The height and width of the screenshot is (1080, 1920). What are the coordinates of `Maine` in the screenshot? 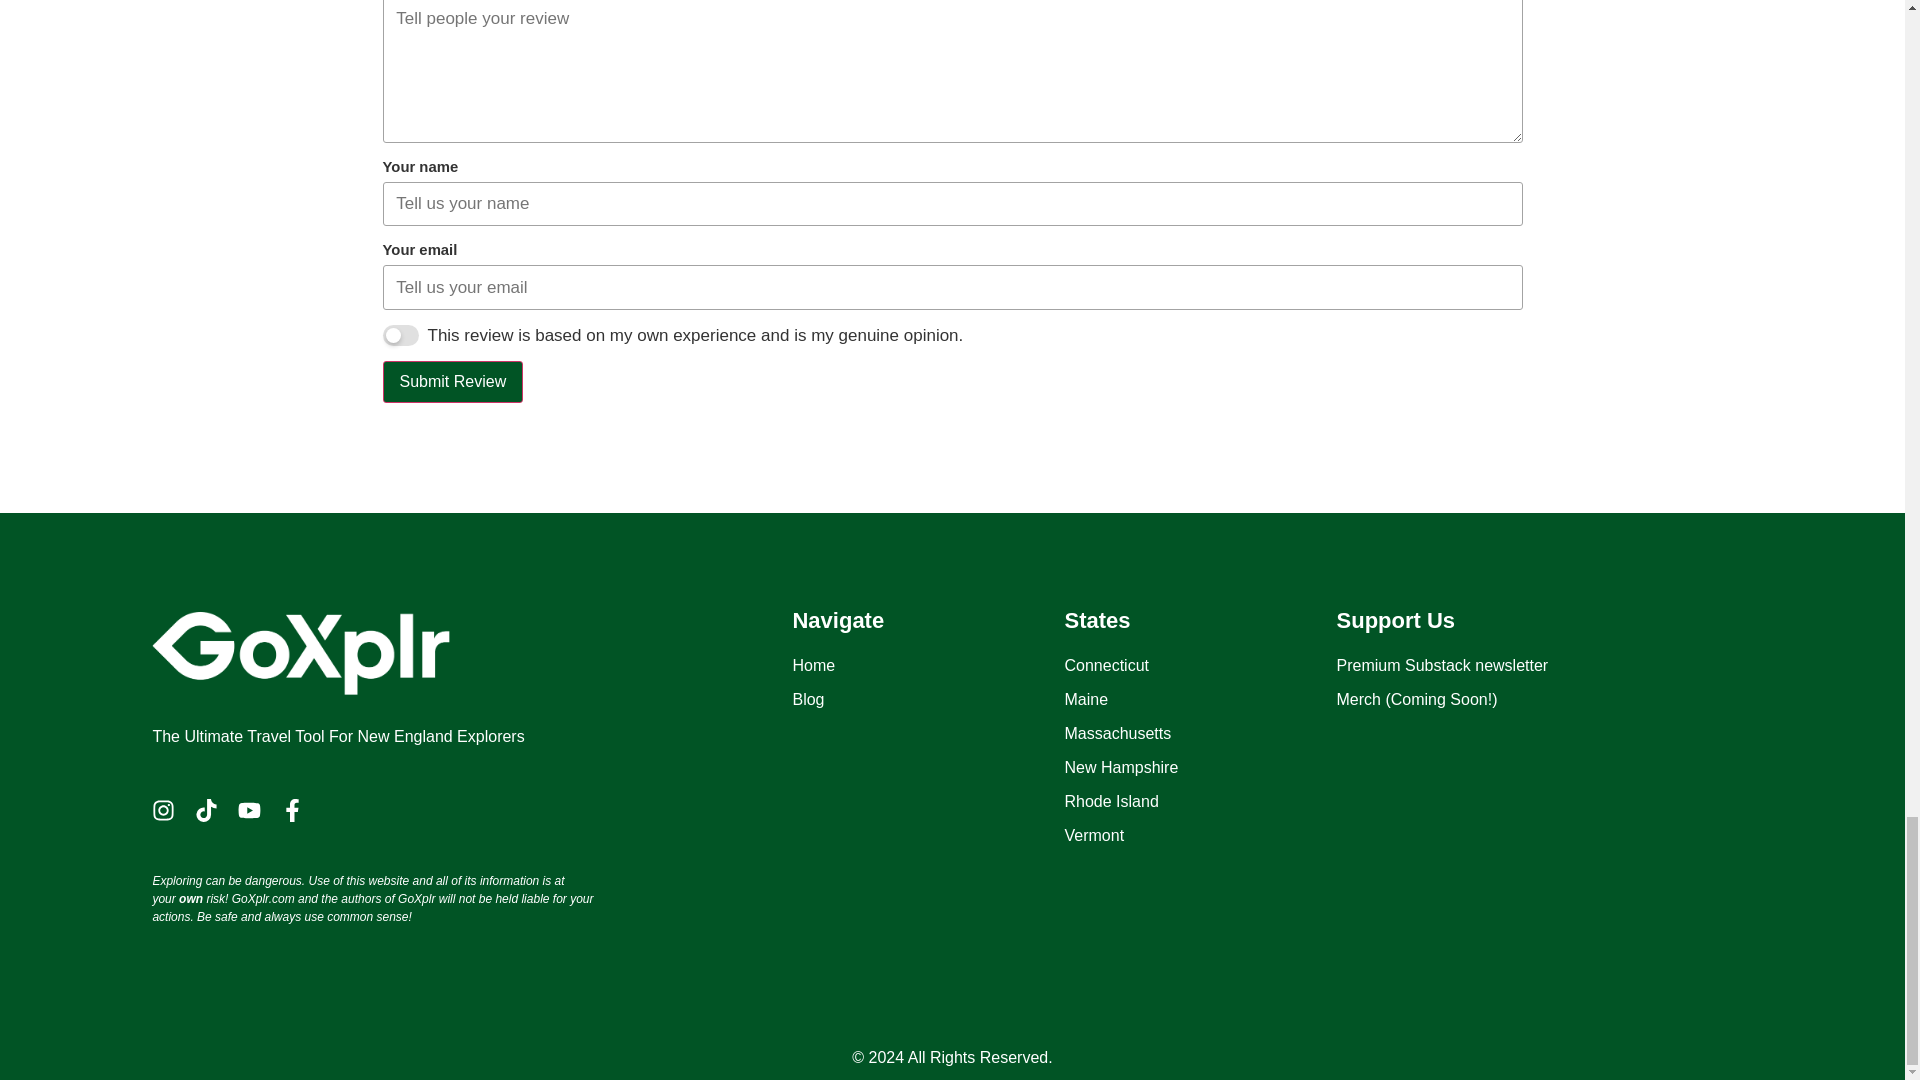 It's located at (1200, 699).